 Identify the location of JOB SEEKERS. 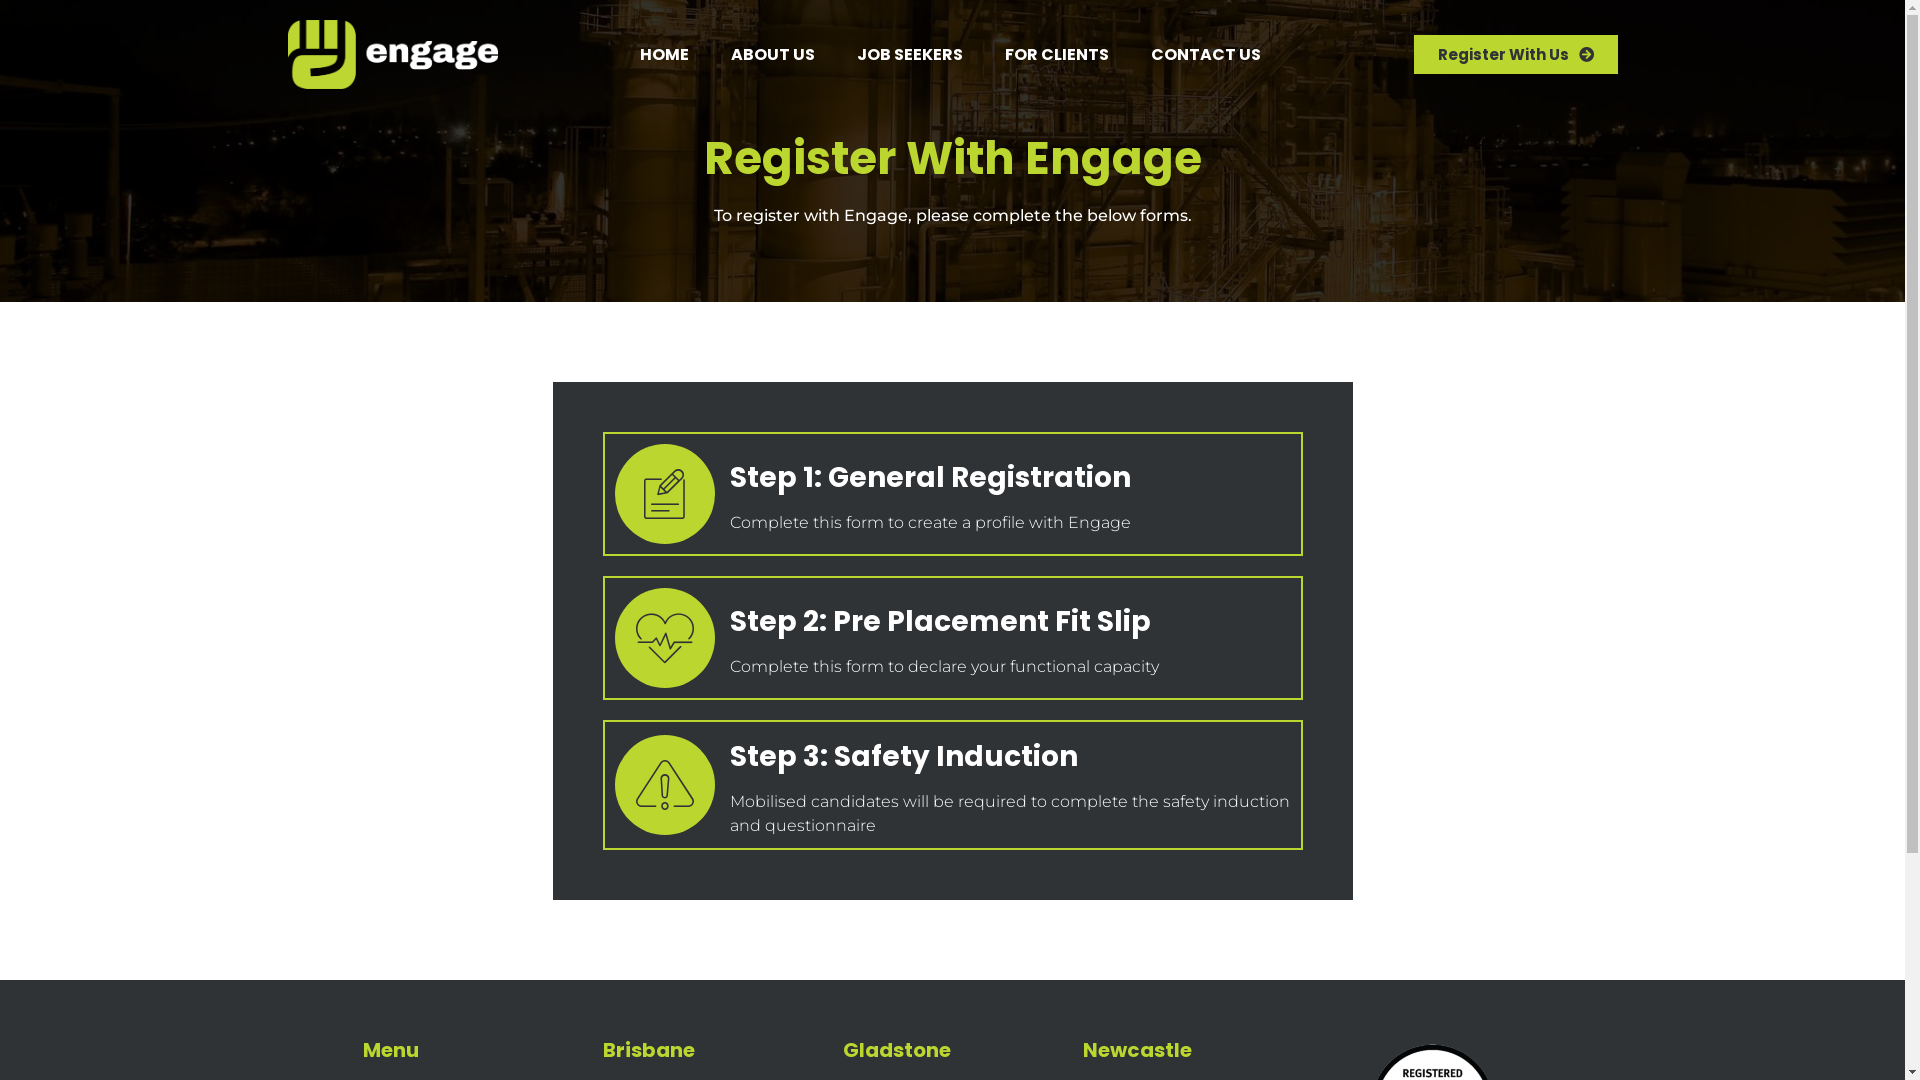
(910, 54).